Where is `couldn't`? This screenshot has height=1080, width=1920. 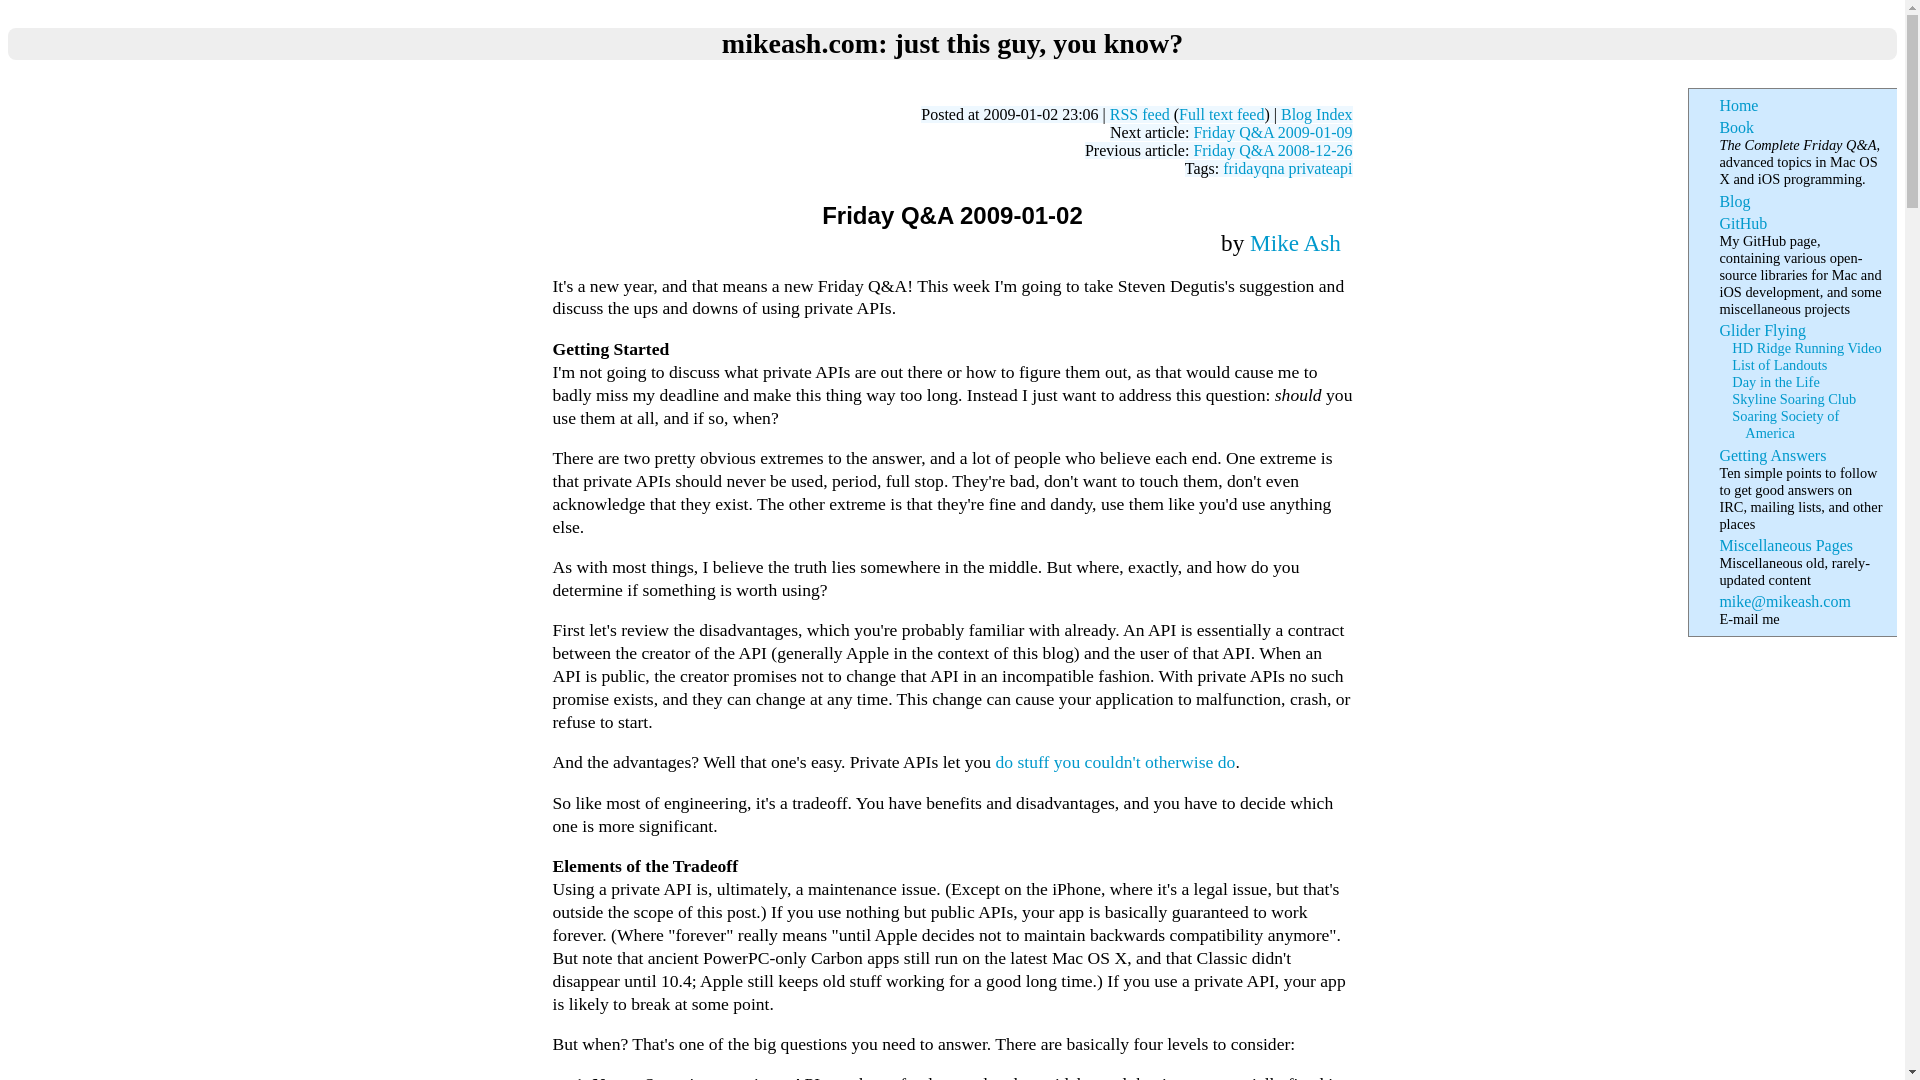
couldn't is located at coordinates (1112, 762).